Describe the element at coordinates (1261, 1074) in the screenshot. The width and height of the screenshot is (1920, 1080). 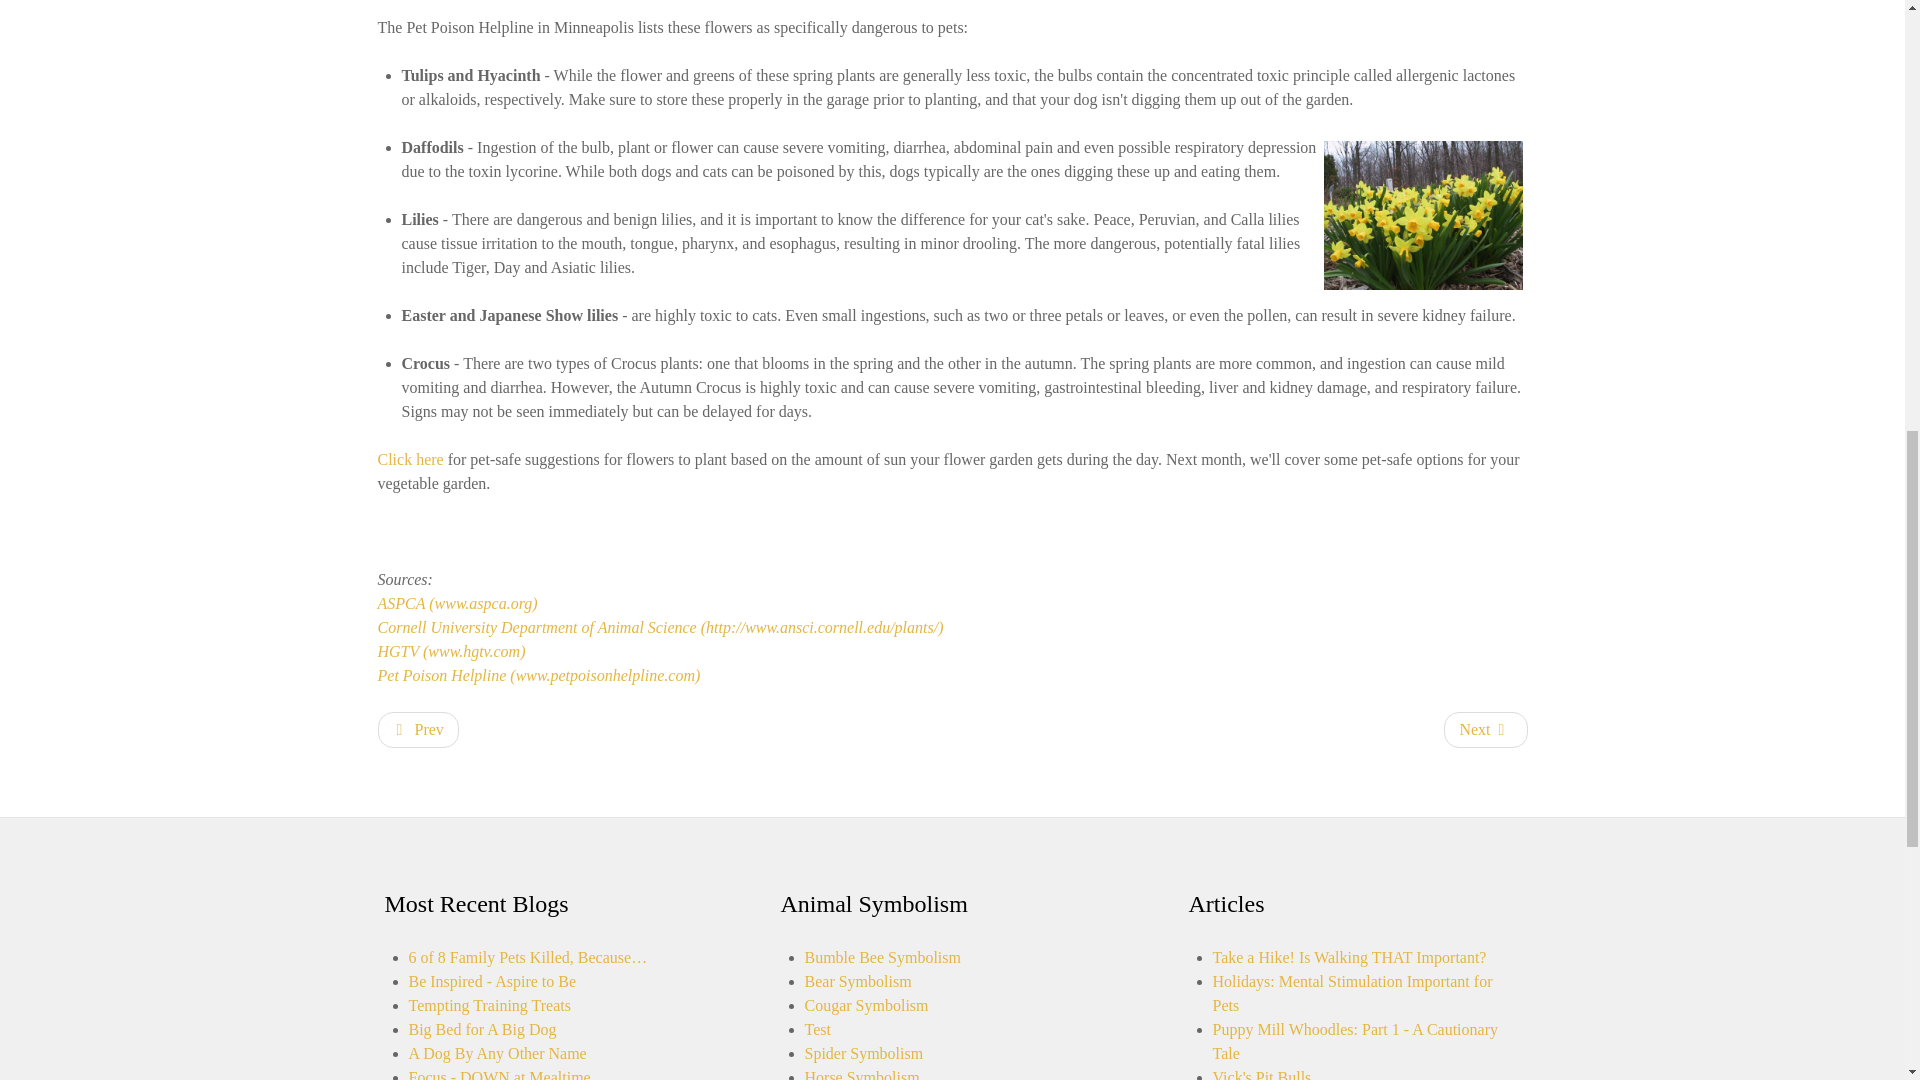
I see `Vick's Pit Bulls` at that location.